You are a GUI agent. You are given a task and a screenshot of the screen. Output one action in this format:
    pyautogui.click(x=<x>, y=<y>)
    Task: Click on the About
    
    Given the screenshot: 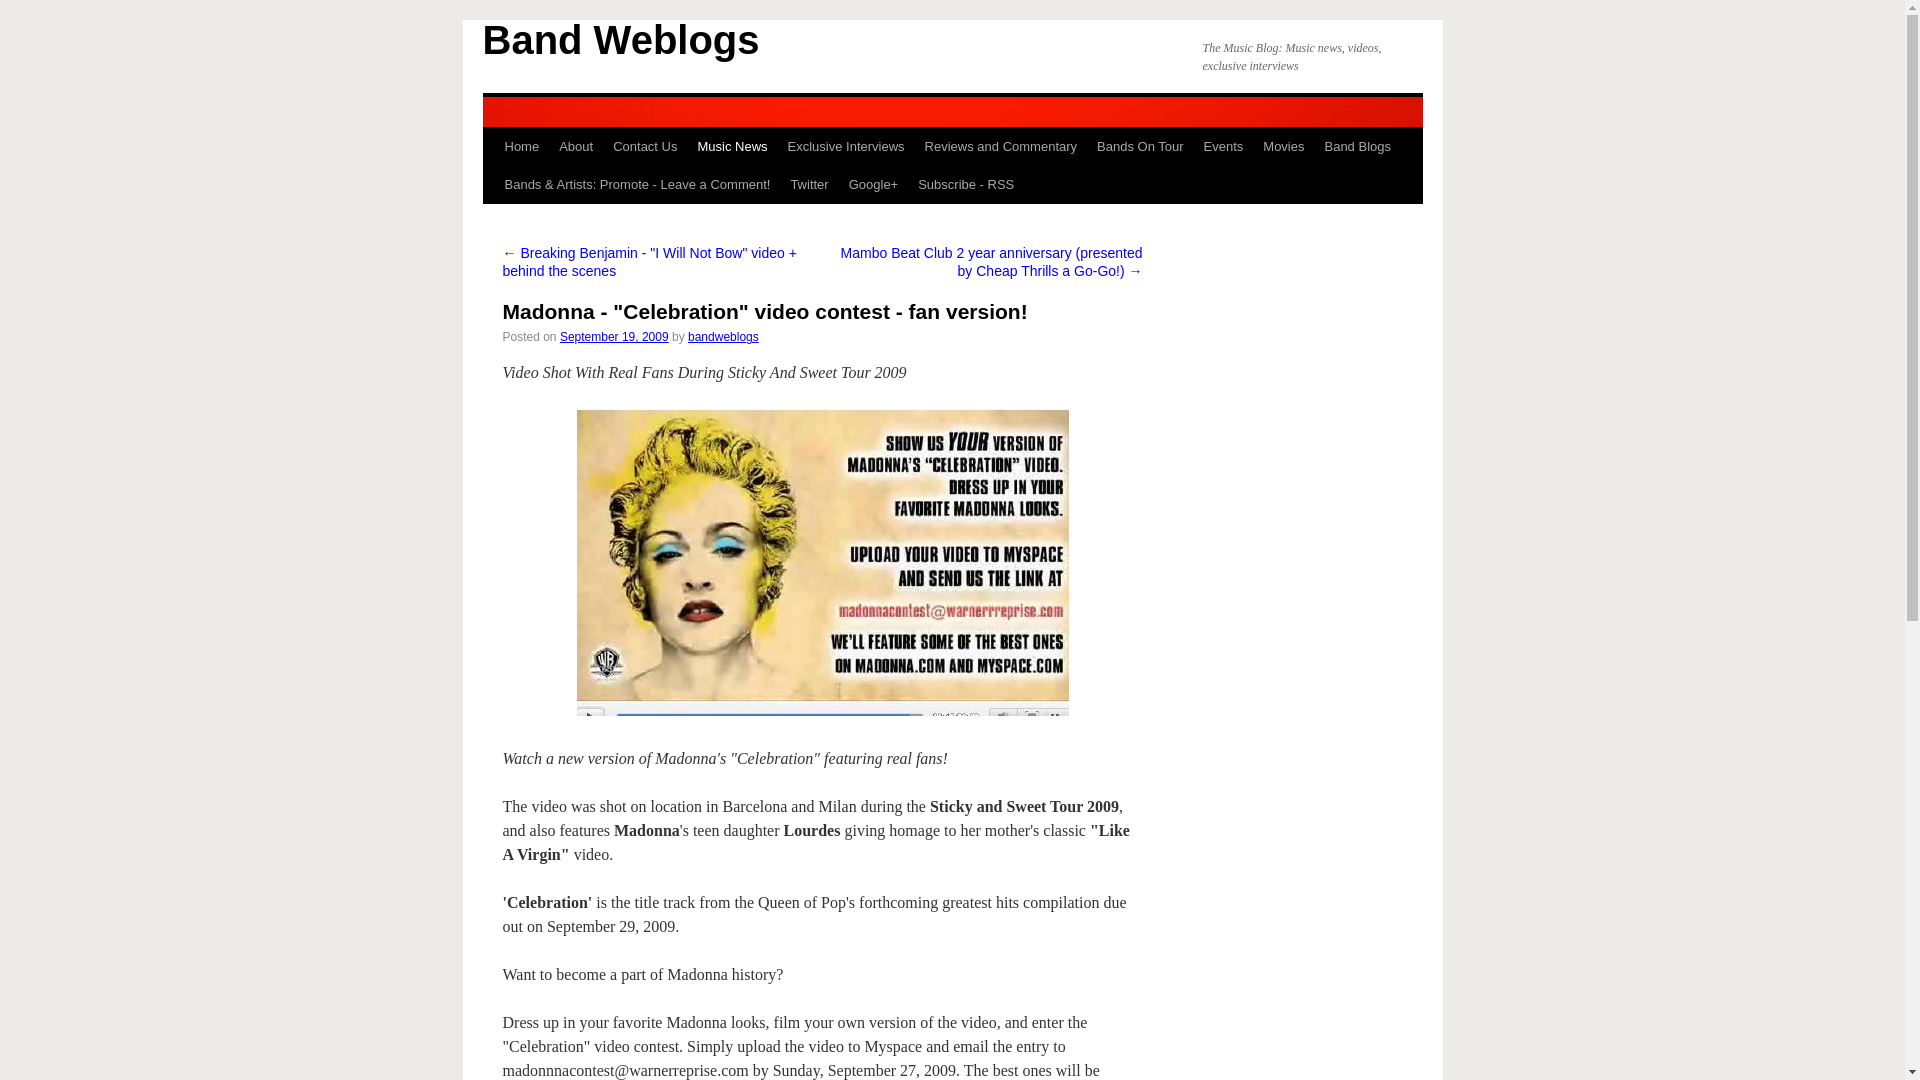 What is the action you would take?
    pyautogui.click(x=576, y=147)
    